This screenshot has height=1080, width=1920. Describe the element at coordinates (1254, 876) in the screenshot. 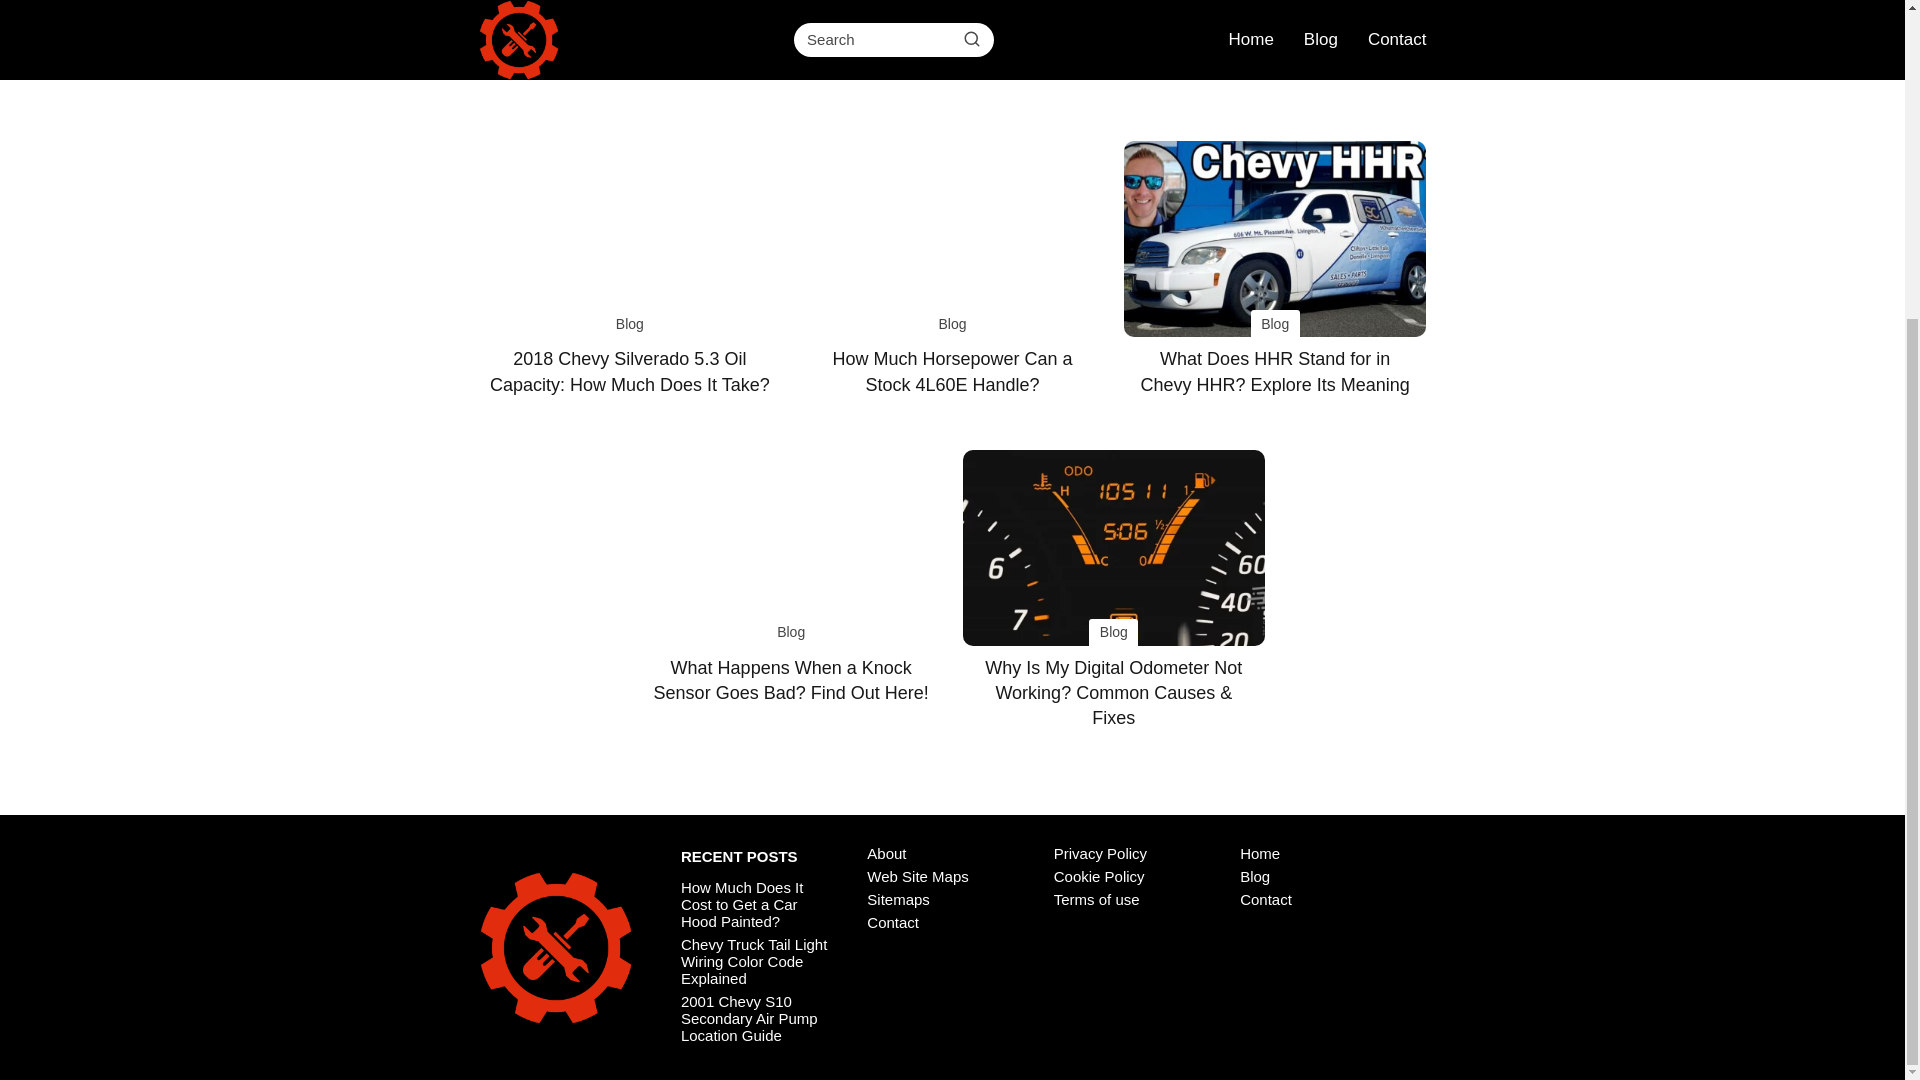

I see `Blog` at that location.